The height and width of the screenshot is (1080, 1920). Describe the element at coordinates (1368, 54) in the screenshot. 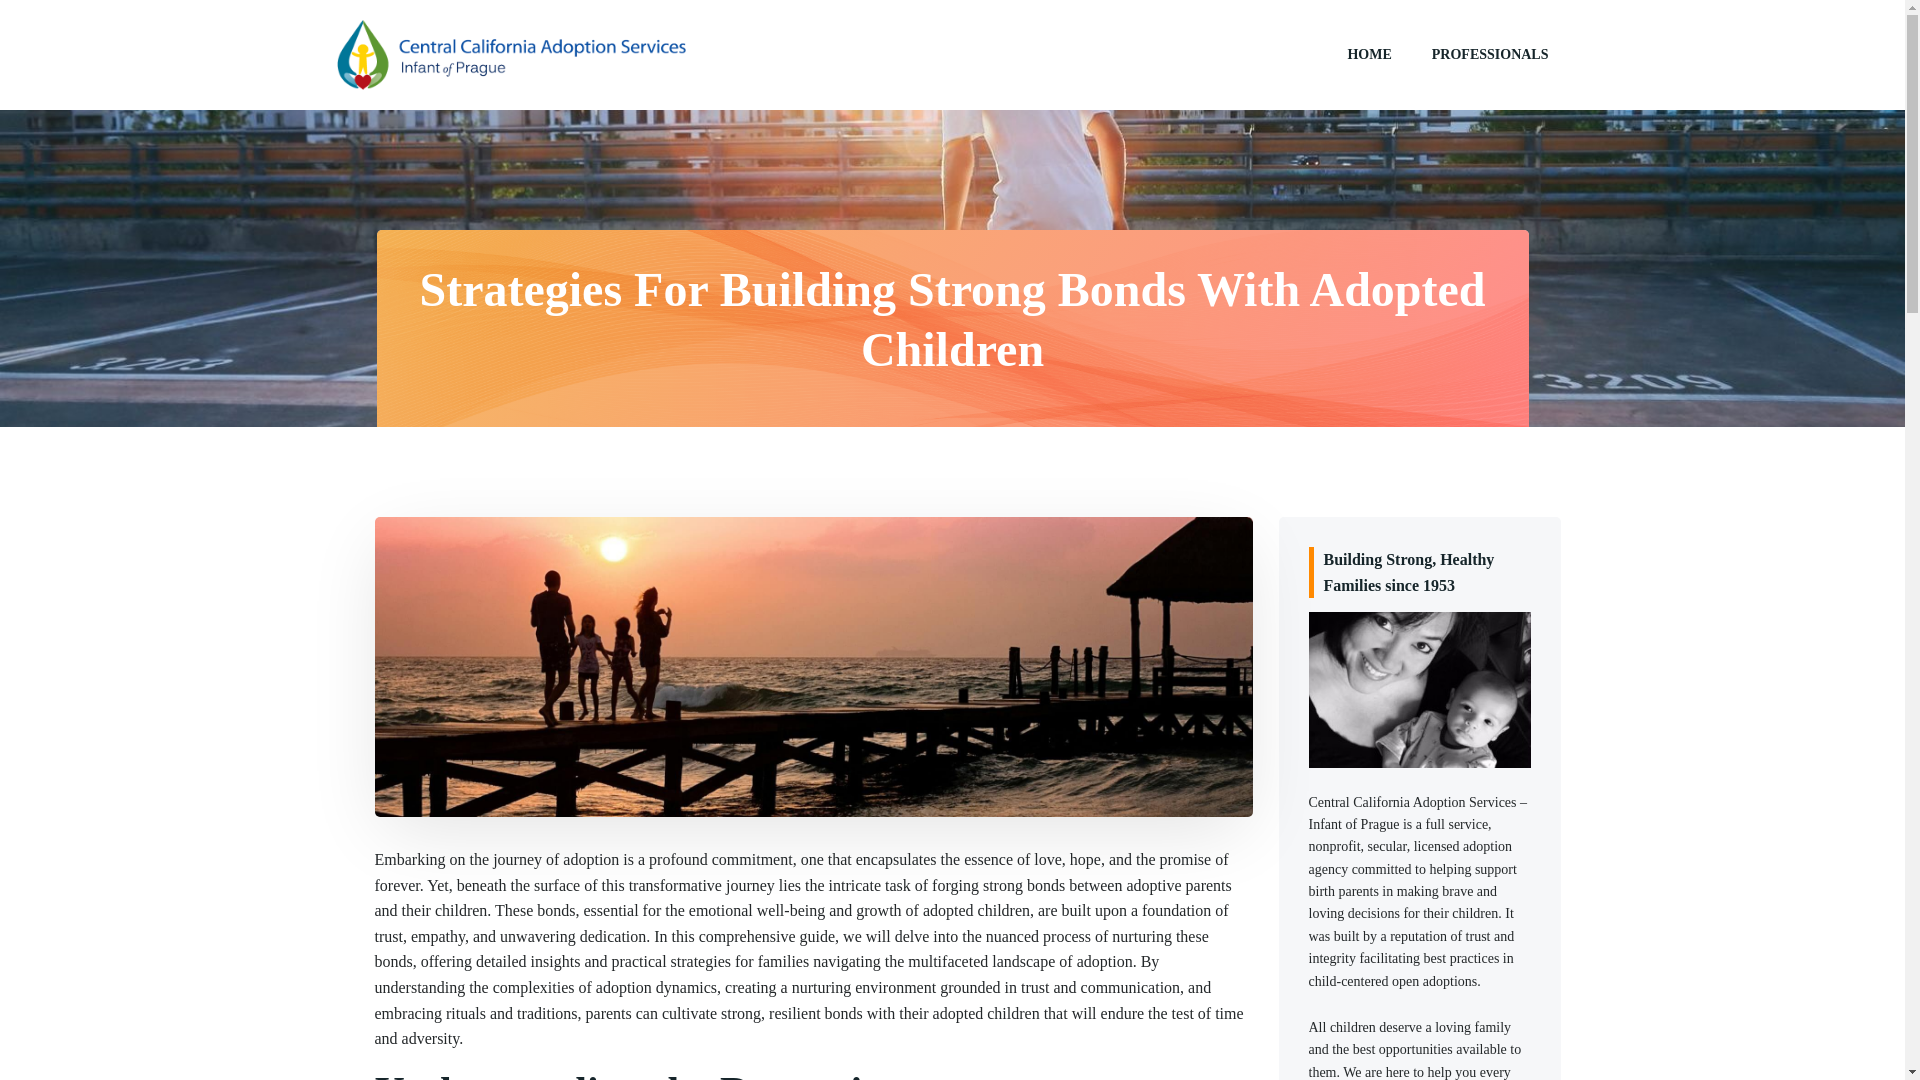

I see `HOME` at that location.